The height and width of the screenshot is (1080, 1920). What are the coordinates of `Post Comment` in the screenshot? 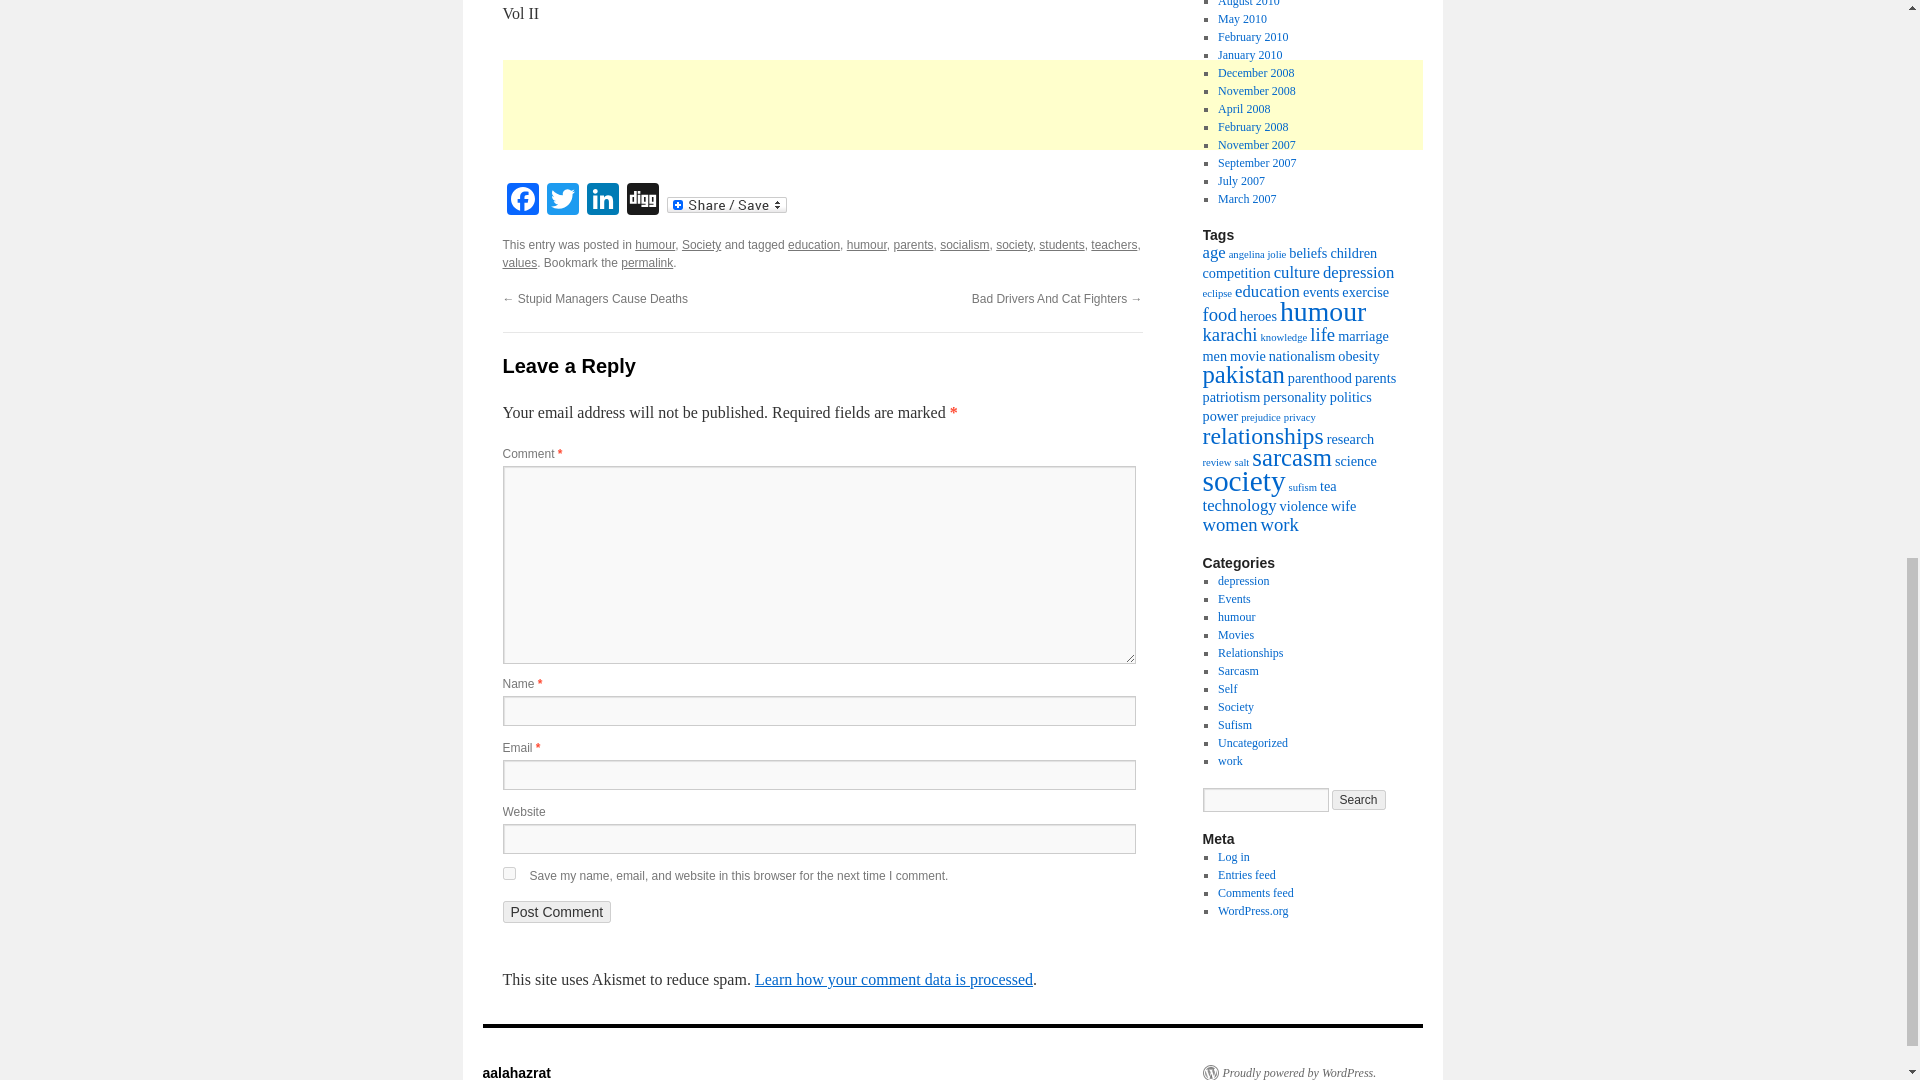 It's located at (556, 912).